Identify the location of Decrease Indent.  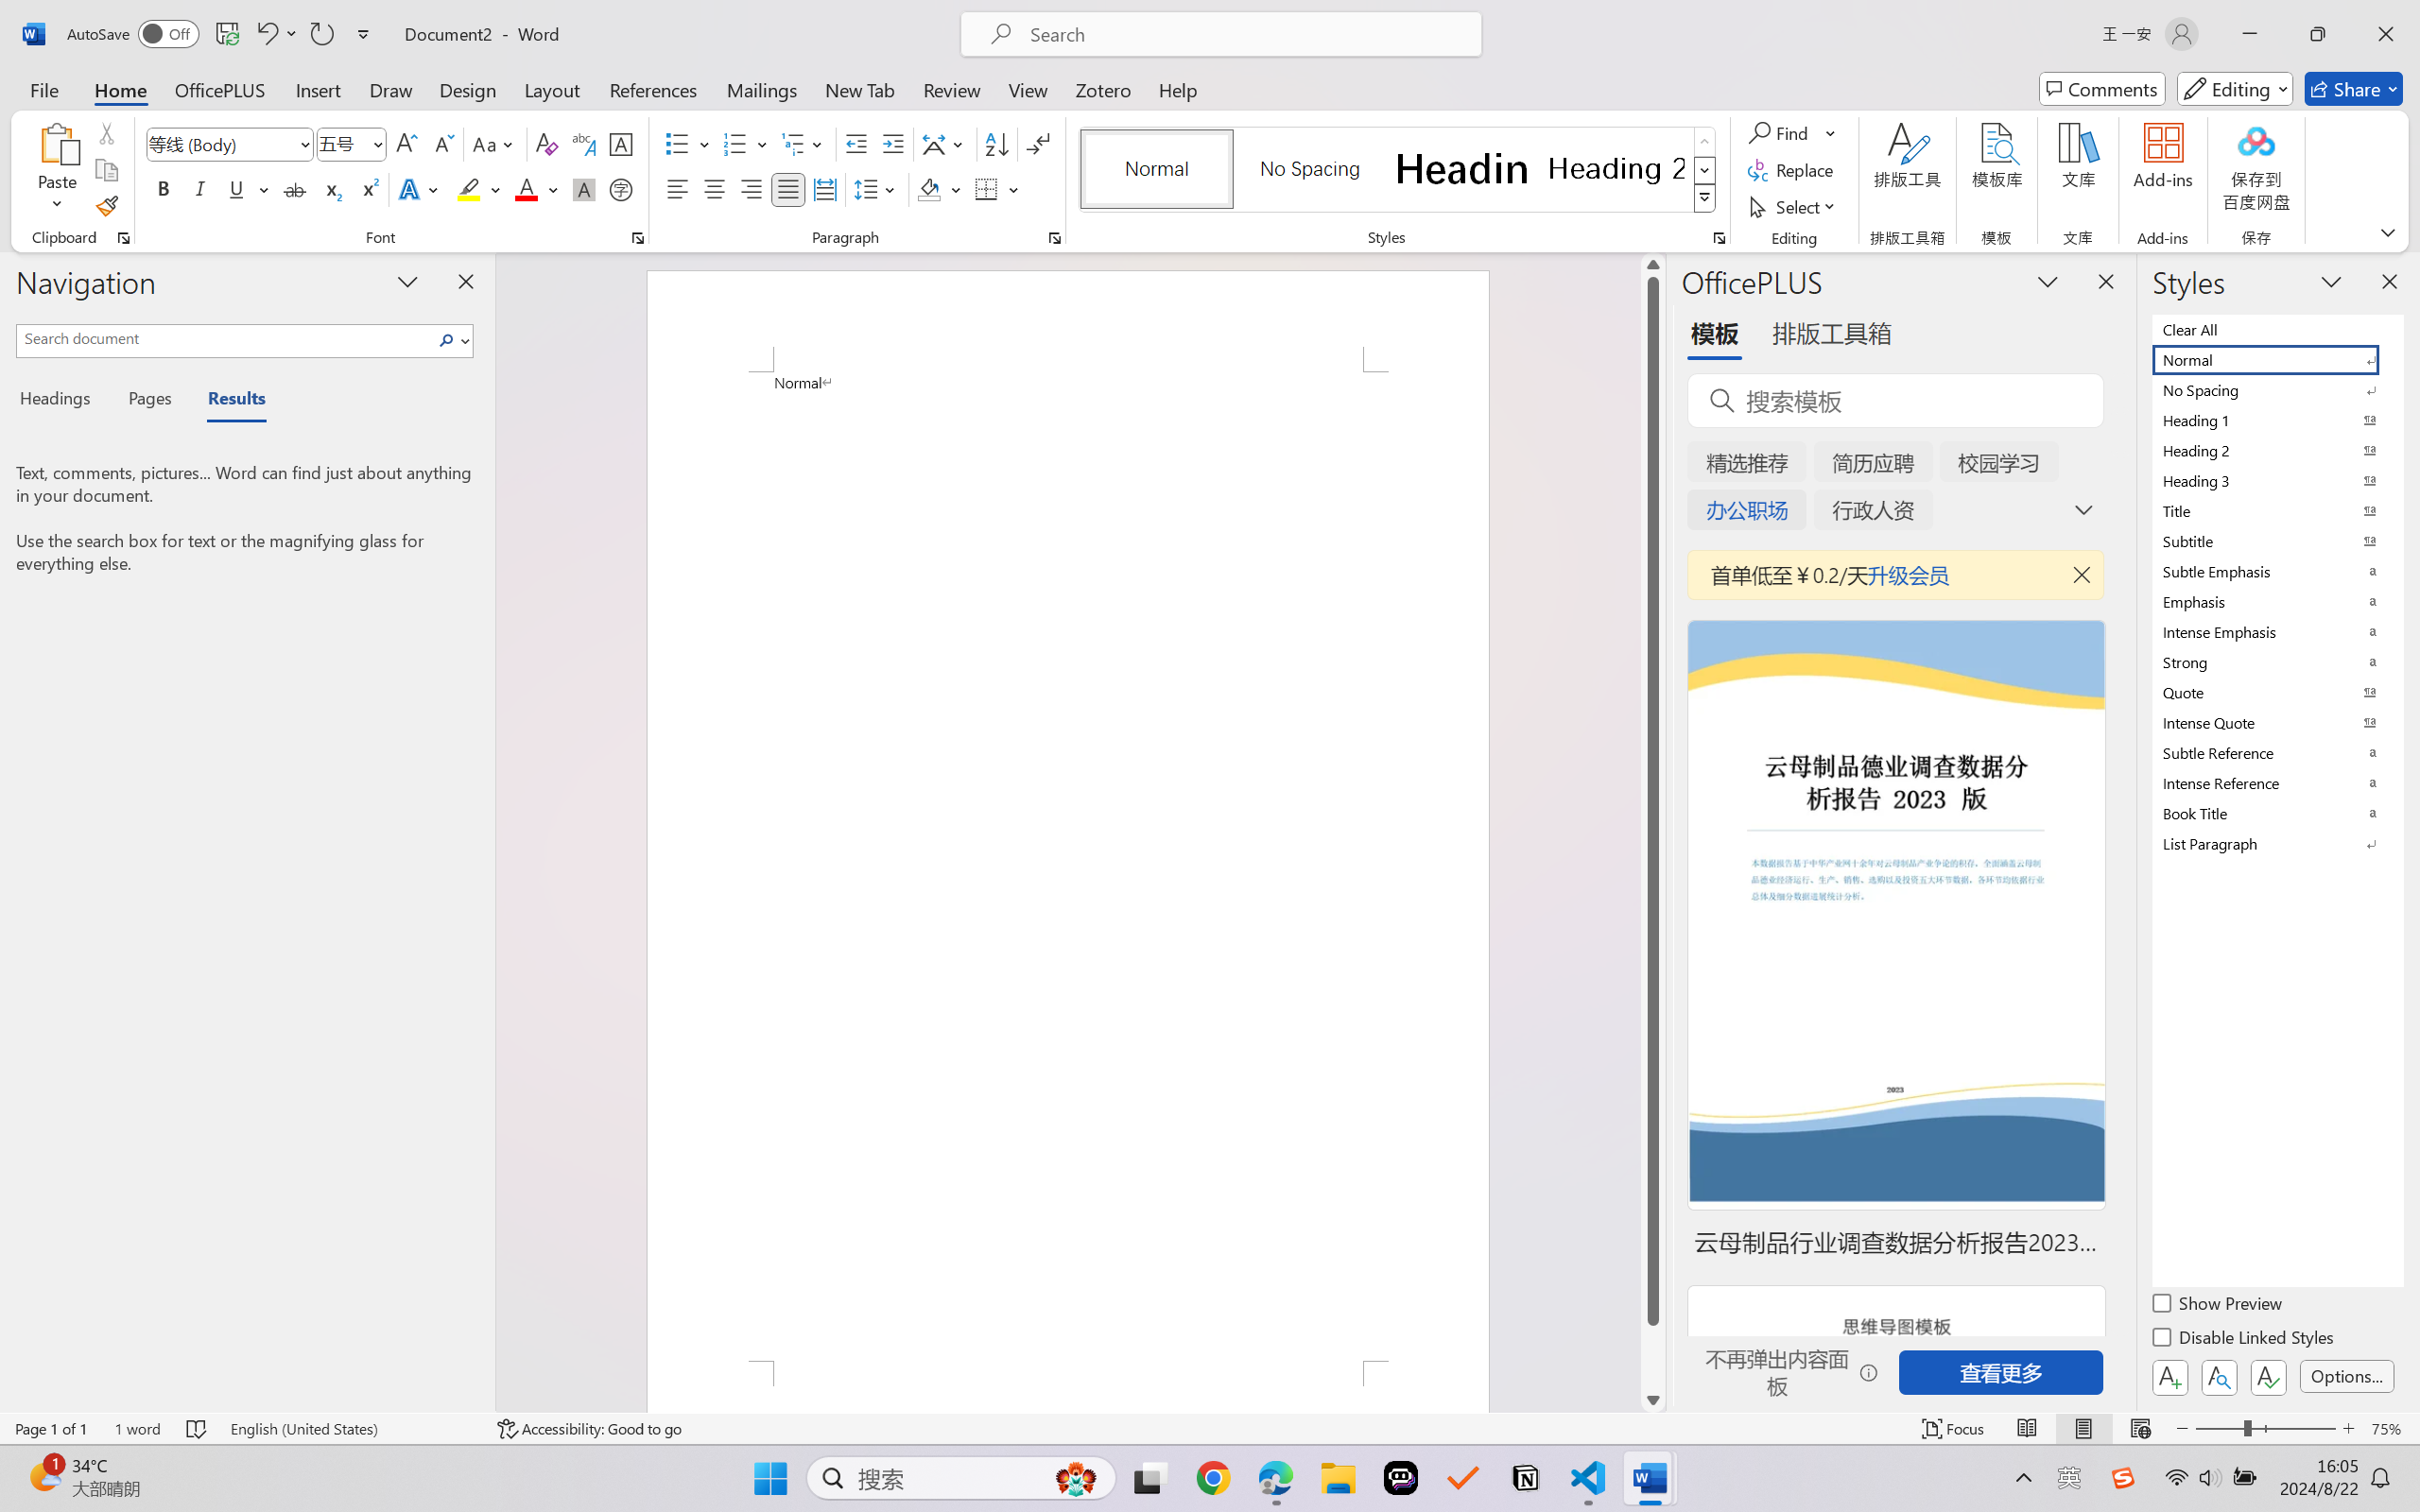
(856, 144).